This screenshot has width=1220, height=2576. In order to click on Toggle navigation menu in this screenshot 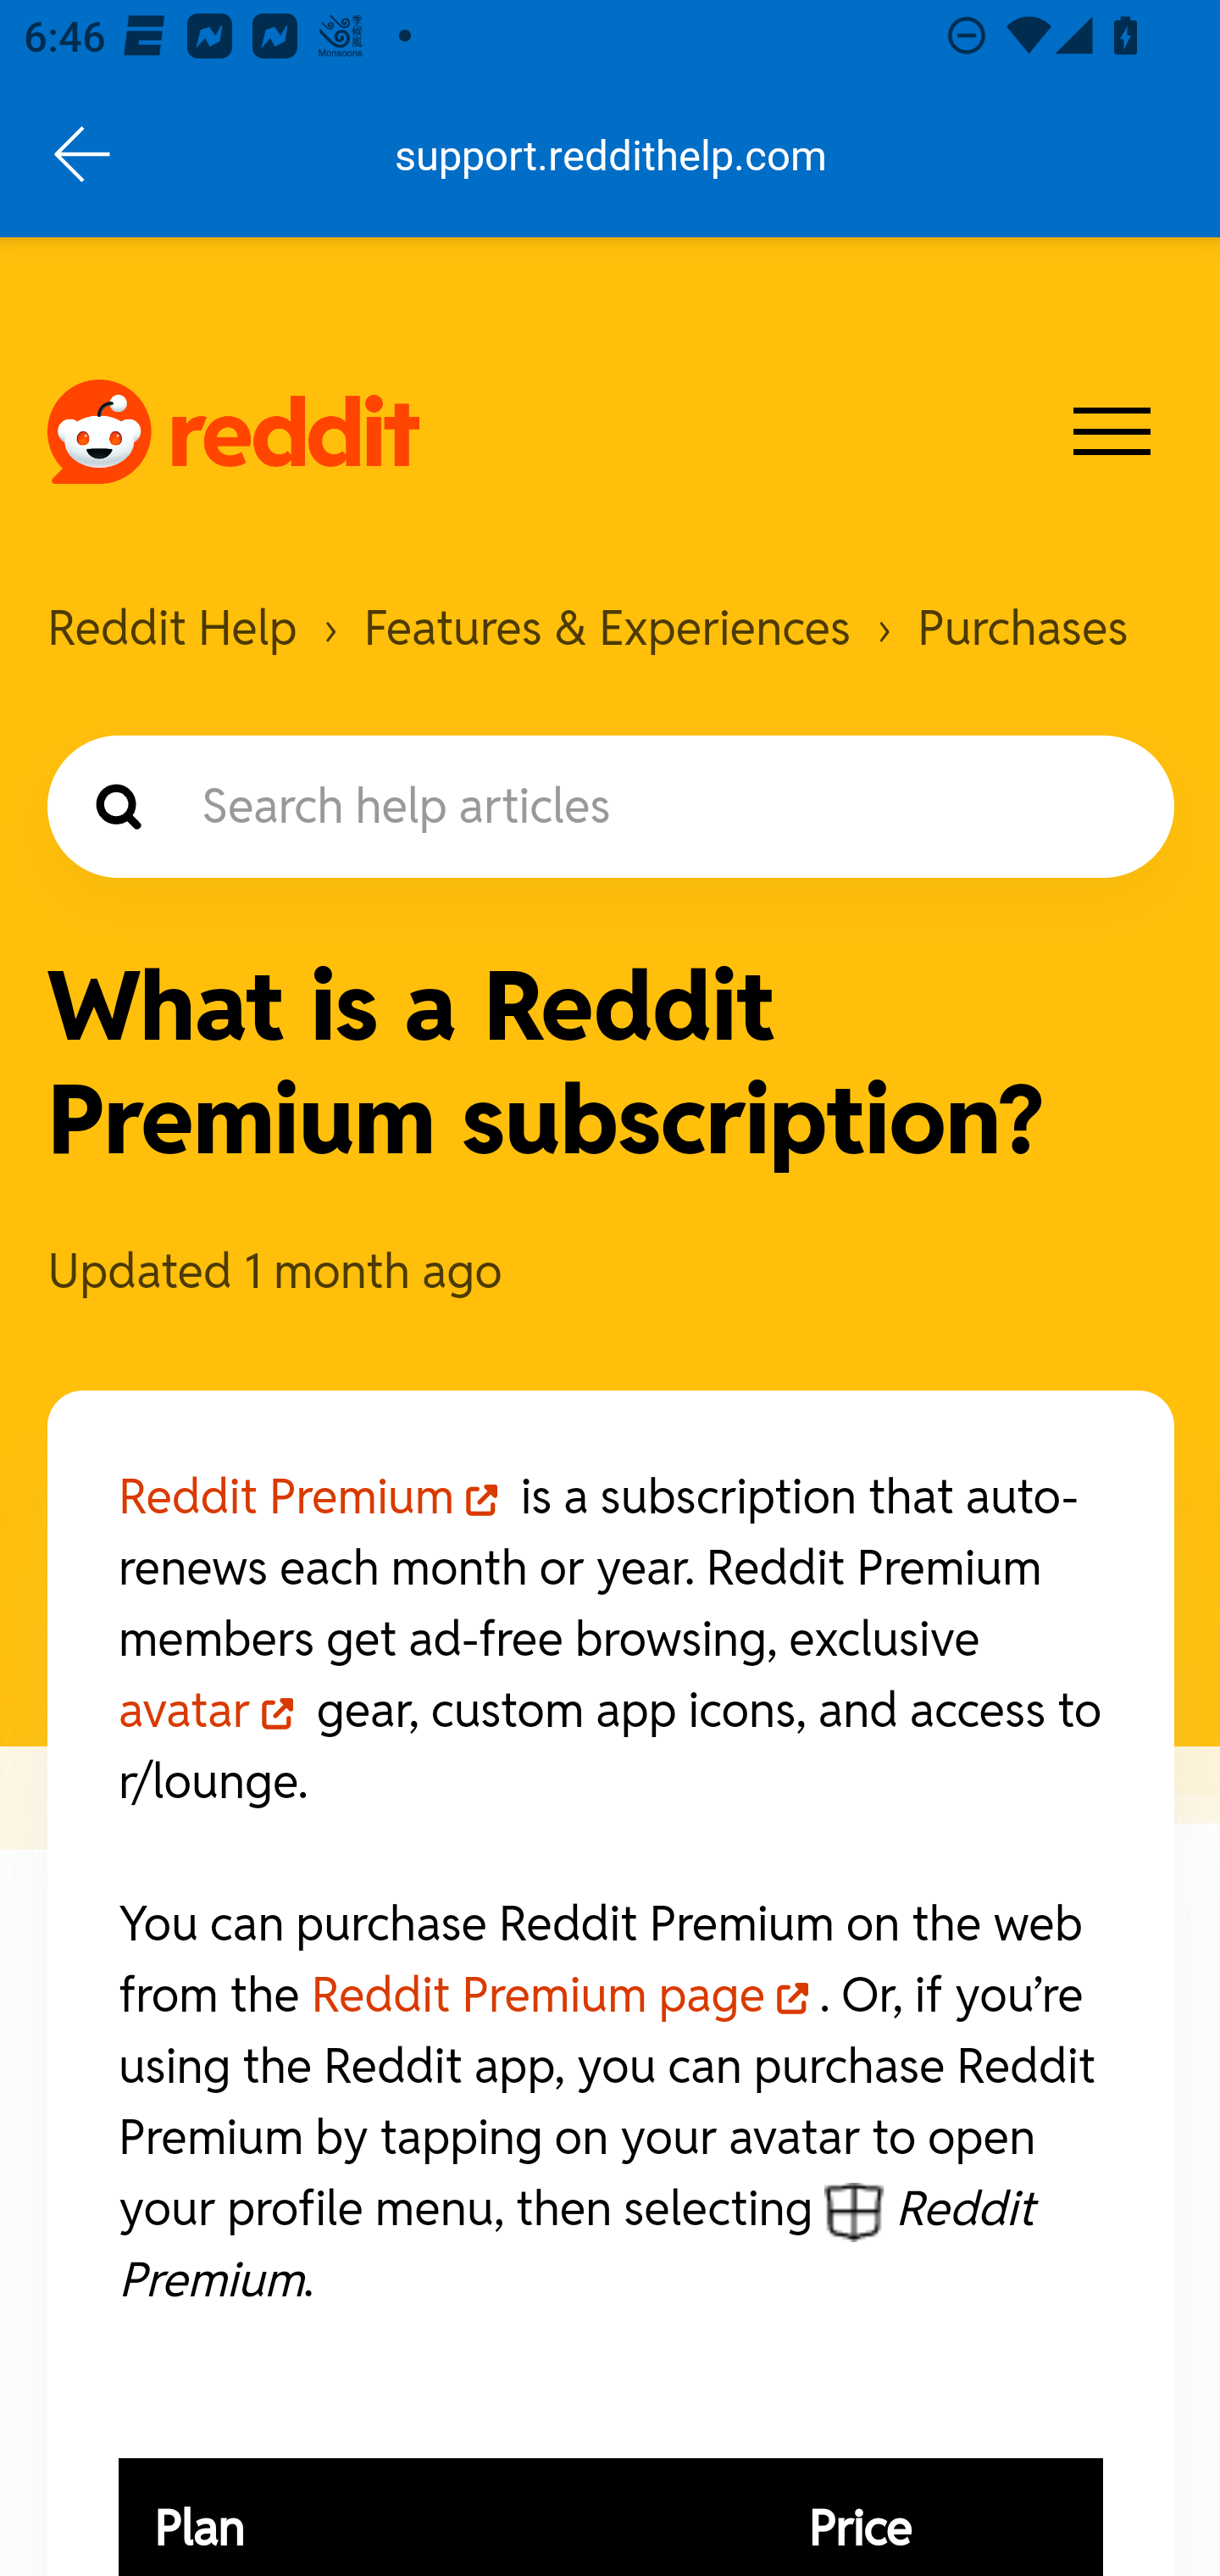, I will do `click(1113, 430)`.